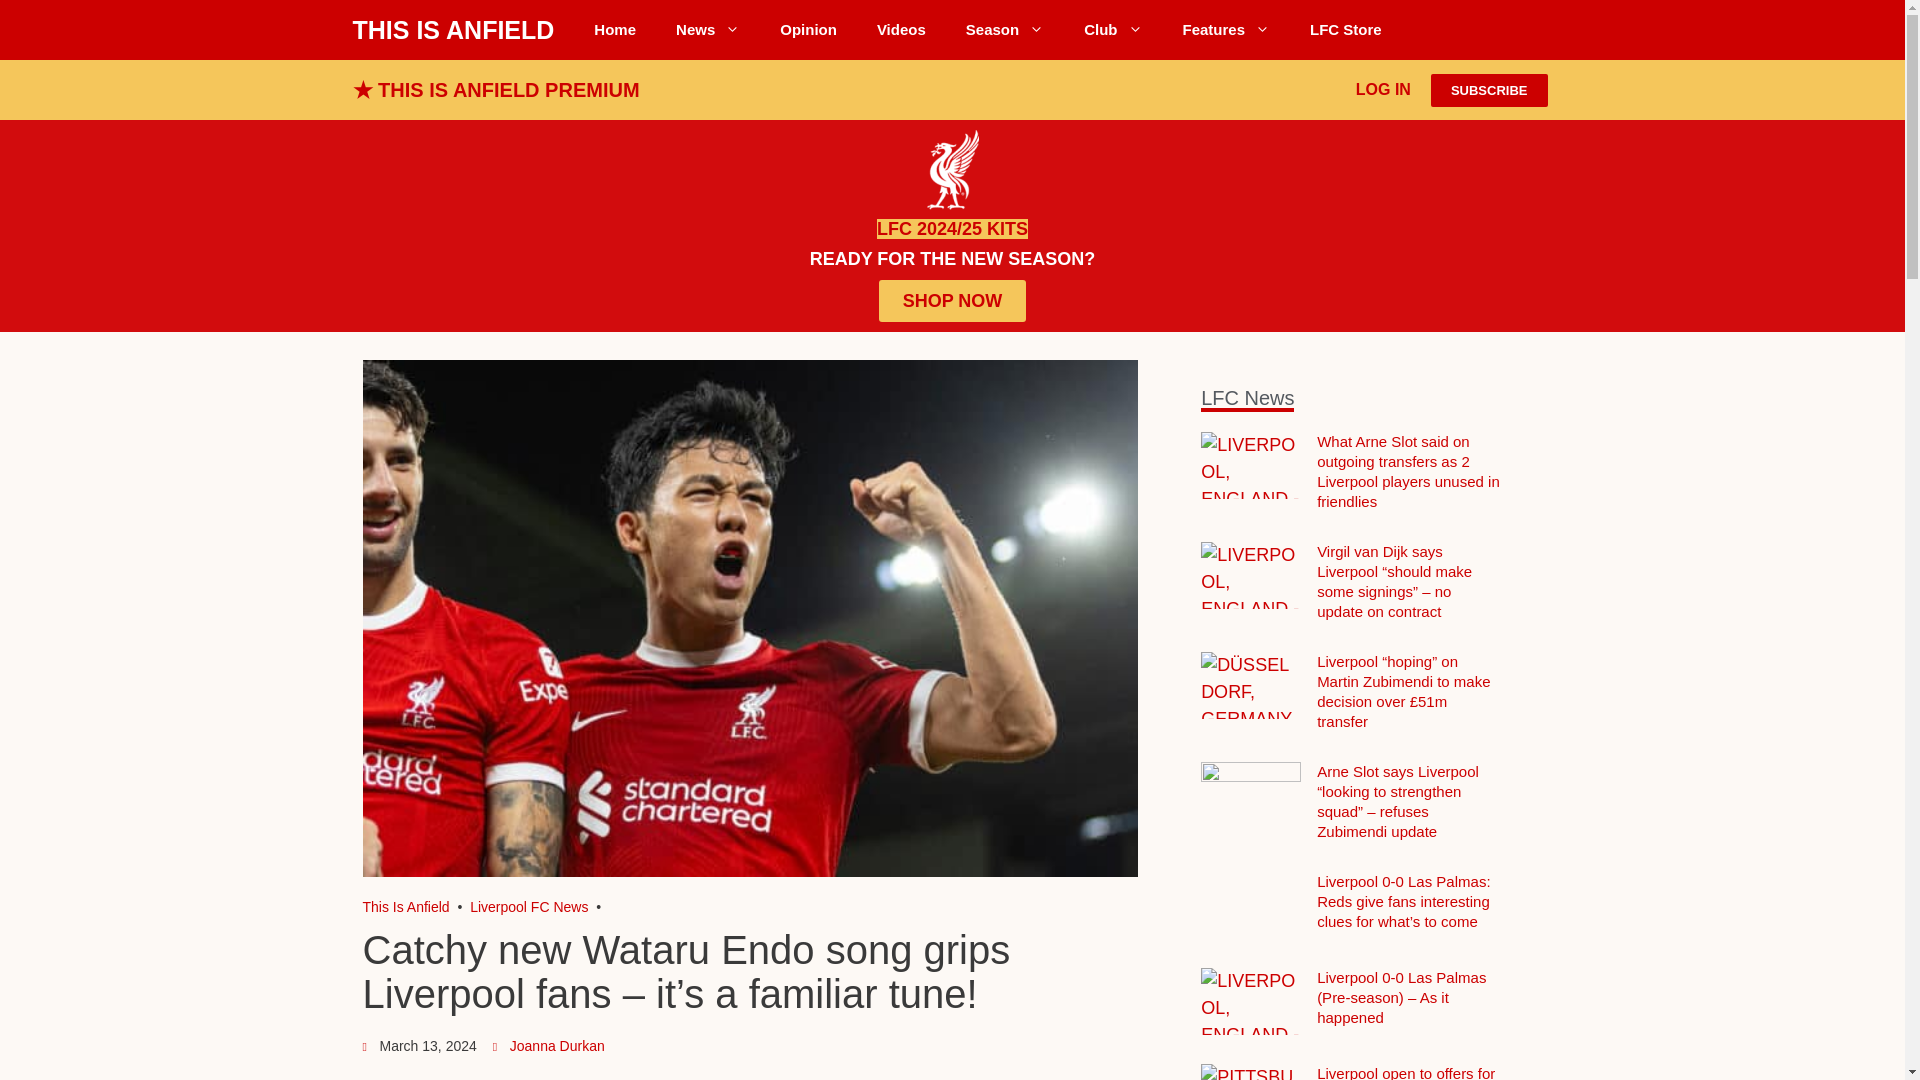  I want to click on Liverpool FC, so click(406, 906).